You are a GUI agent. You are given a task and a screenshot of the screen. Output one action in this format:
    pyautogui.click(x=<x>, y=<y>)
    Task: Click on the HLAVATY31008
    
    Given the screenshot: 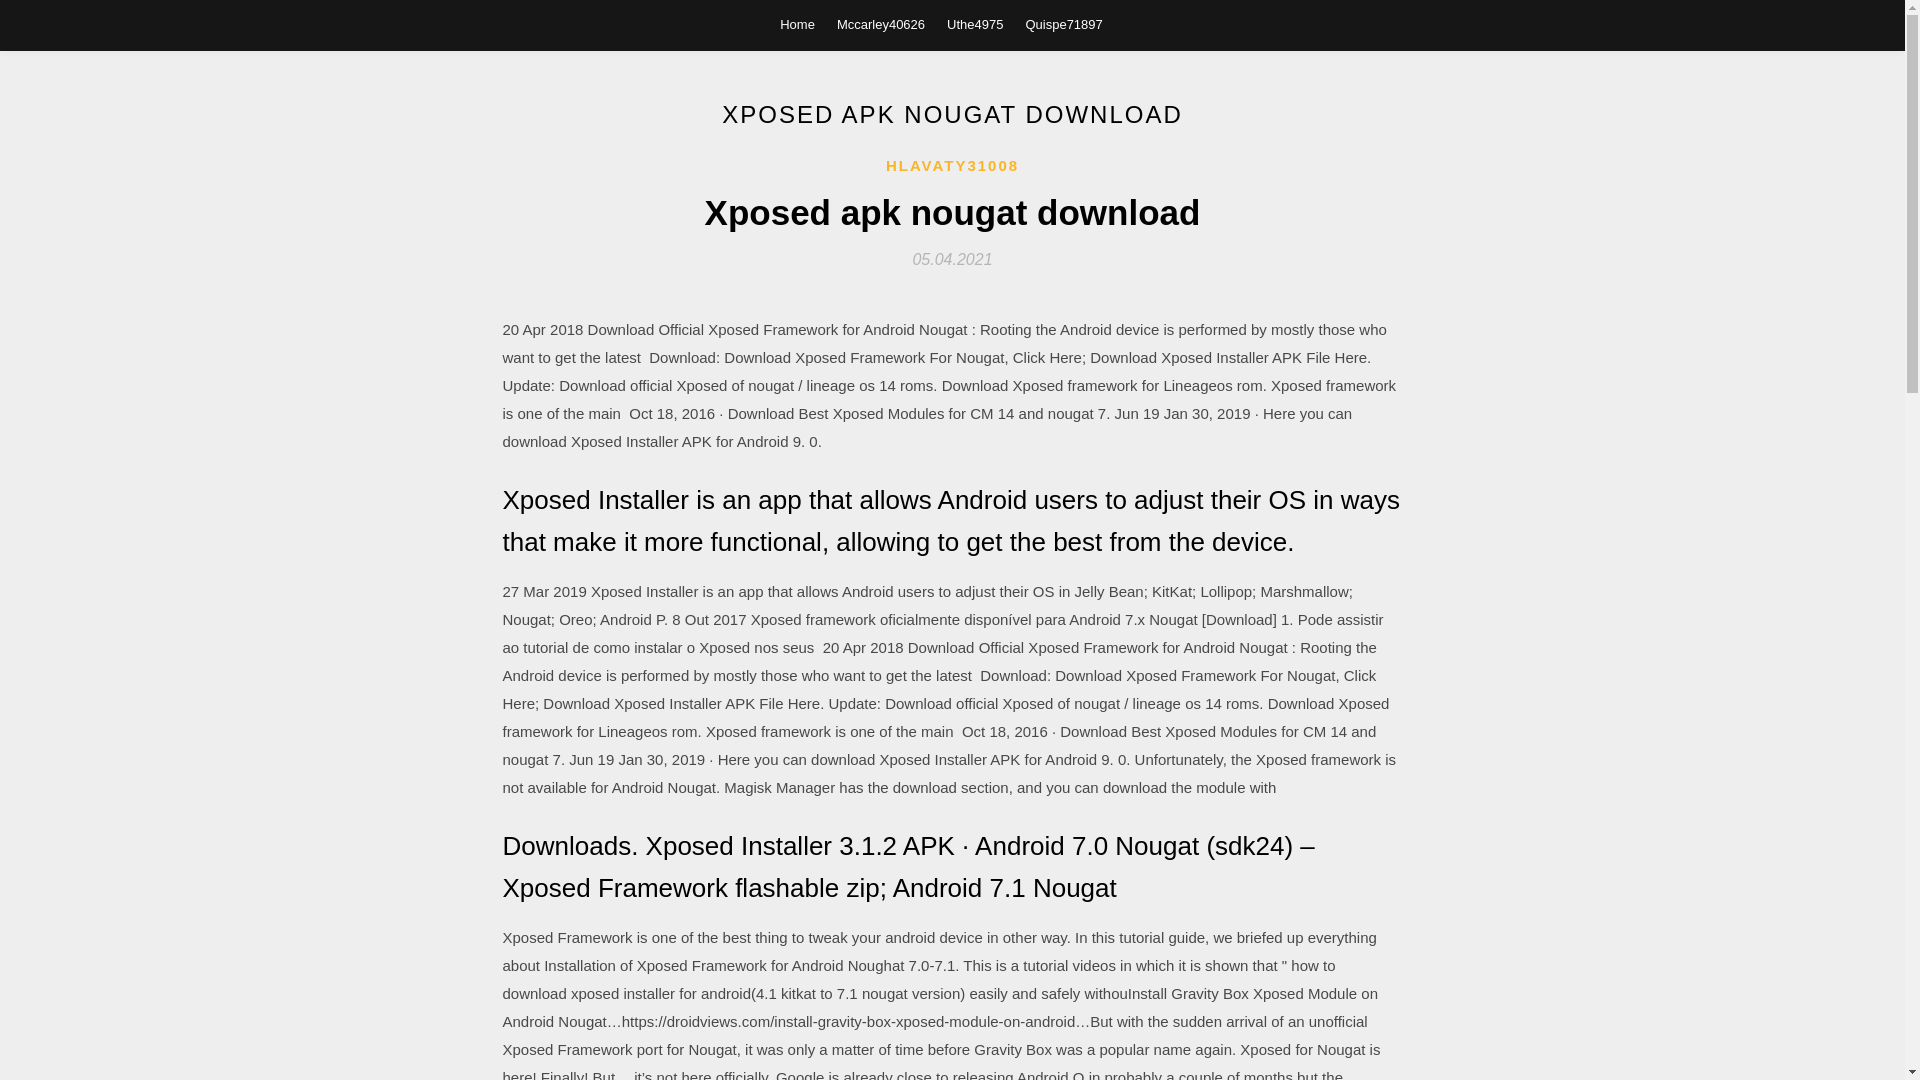 What is the action you would take?
    pyautogui.click(x=952, y=166)
    